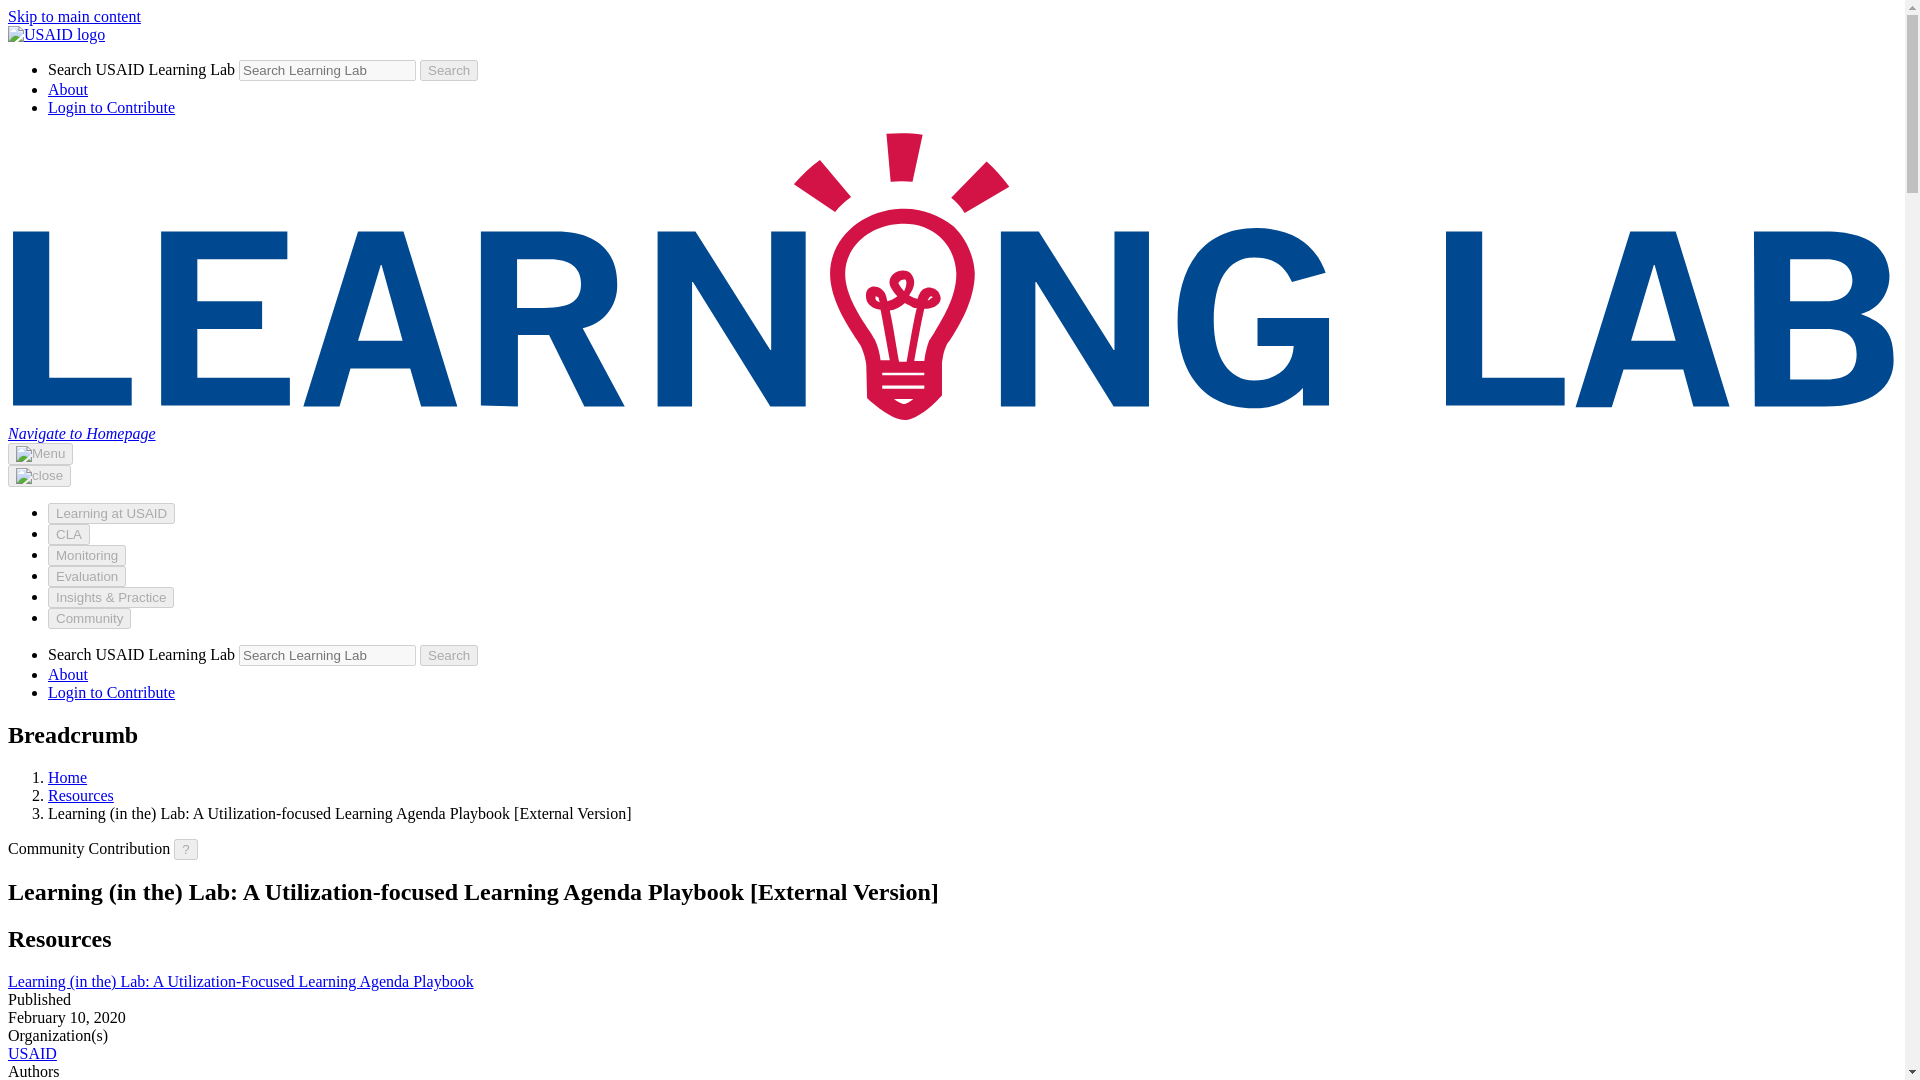 The image size is (1920, 1080). Describe the element at coordinates (69, 534) in the screenshot. I see `CLA` at that location.